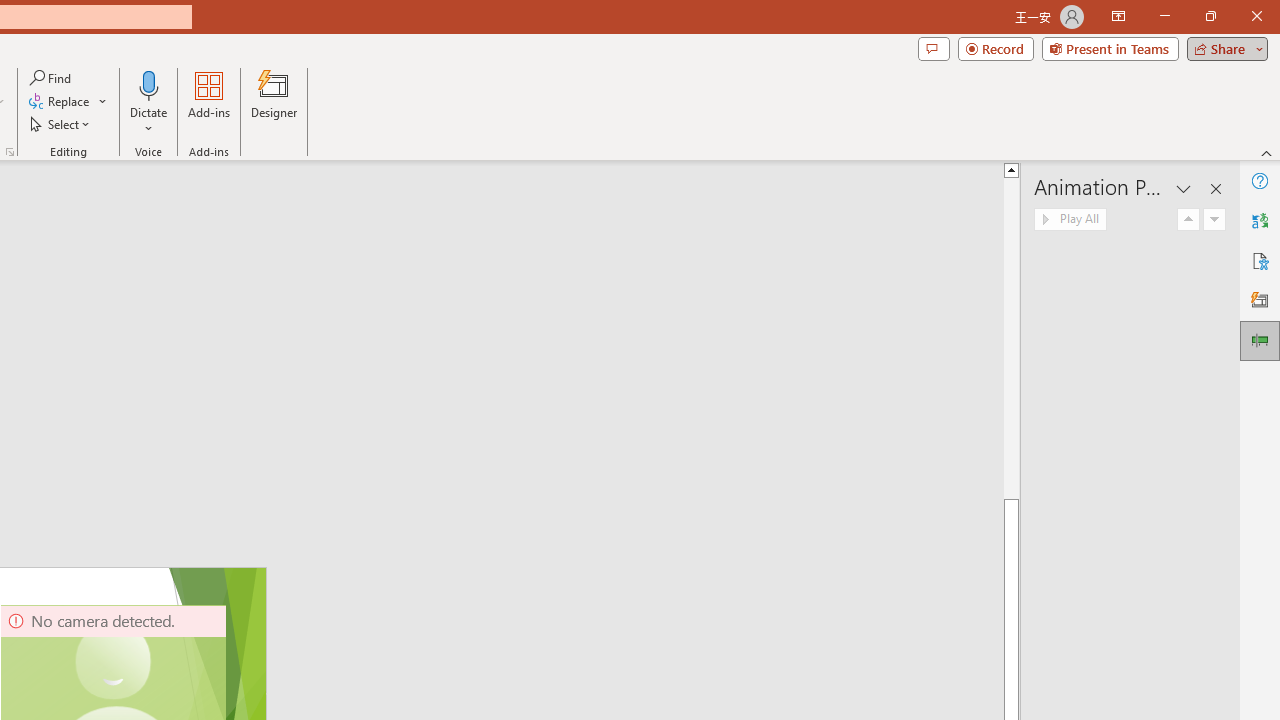 The height and width of the screenshot is (720, 1280). I want to click on Dictate, so click(149, 102).